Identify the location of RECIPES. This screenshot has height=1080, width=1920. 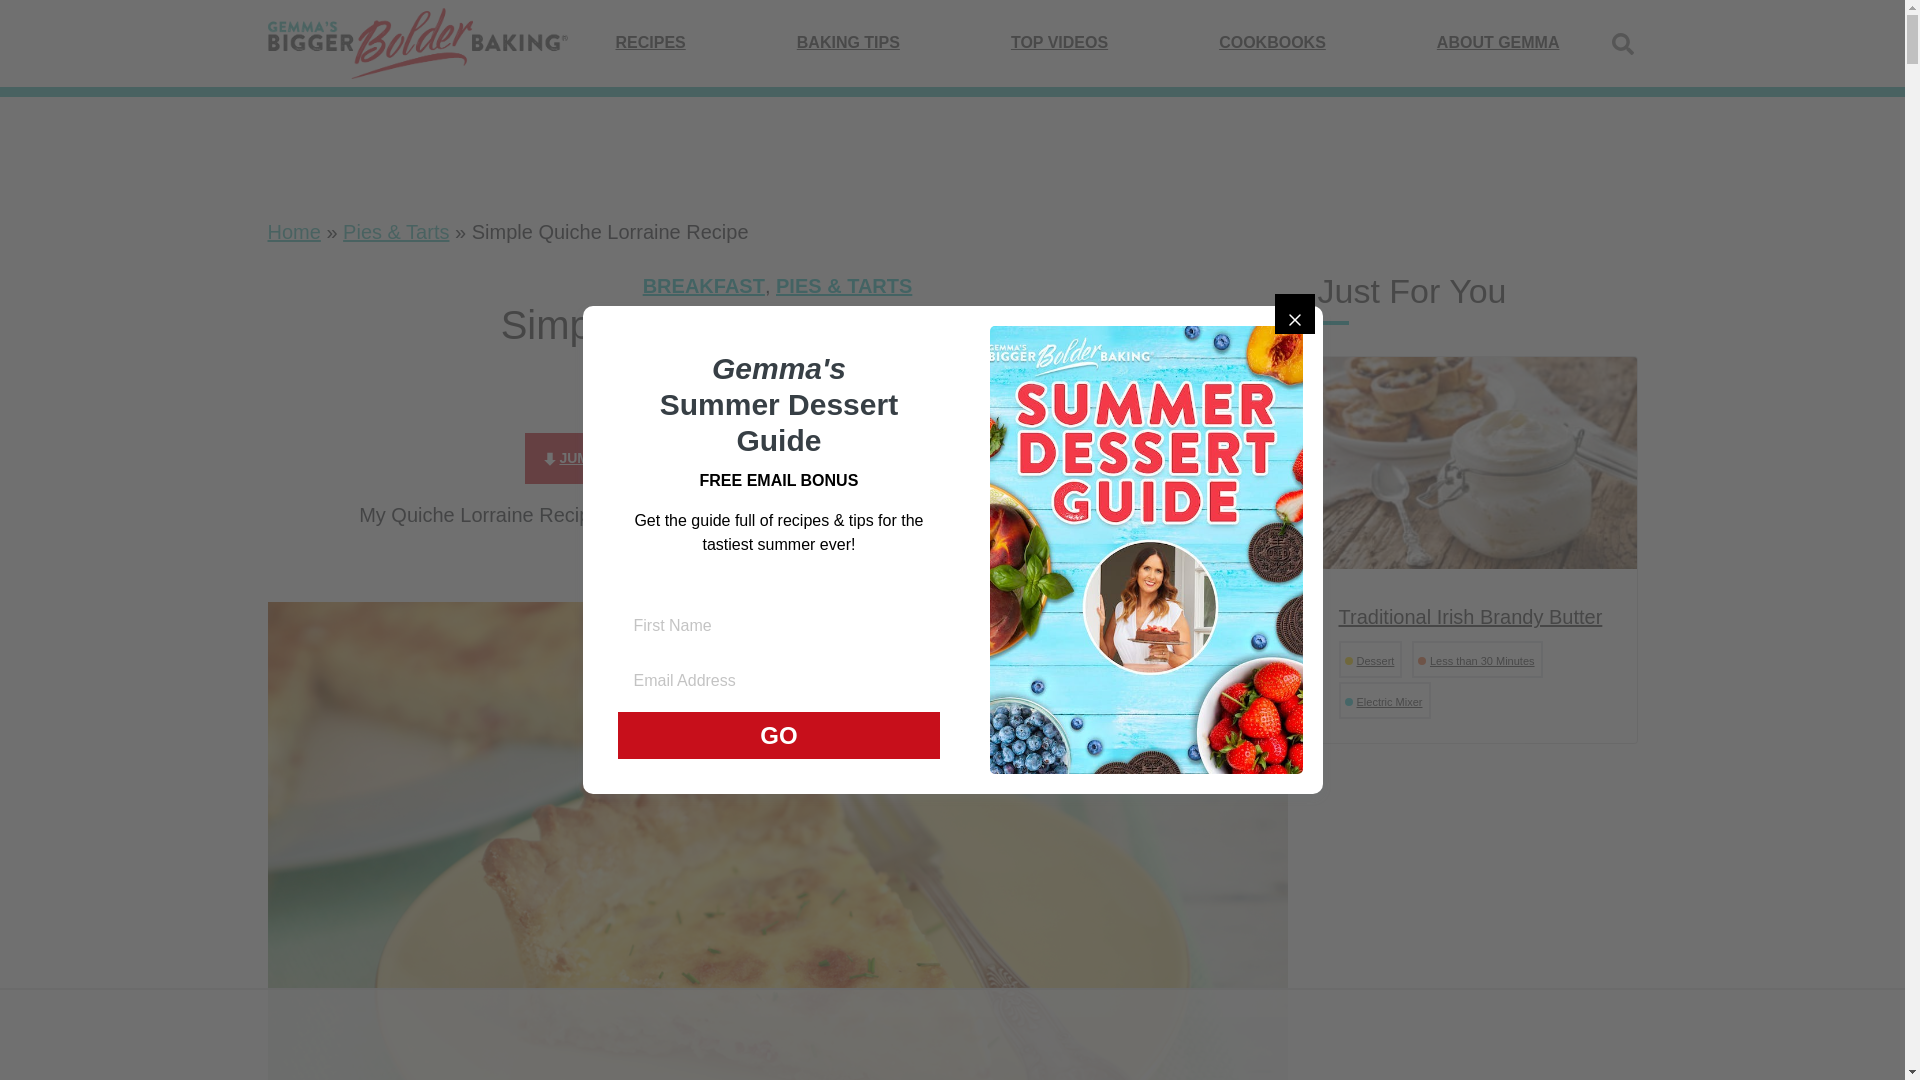
(650, 42).